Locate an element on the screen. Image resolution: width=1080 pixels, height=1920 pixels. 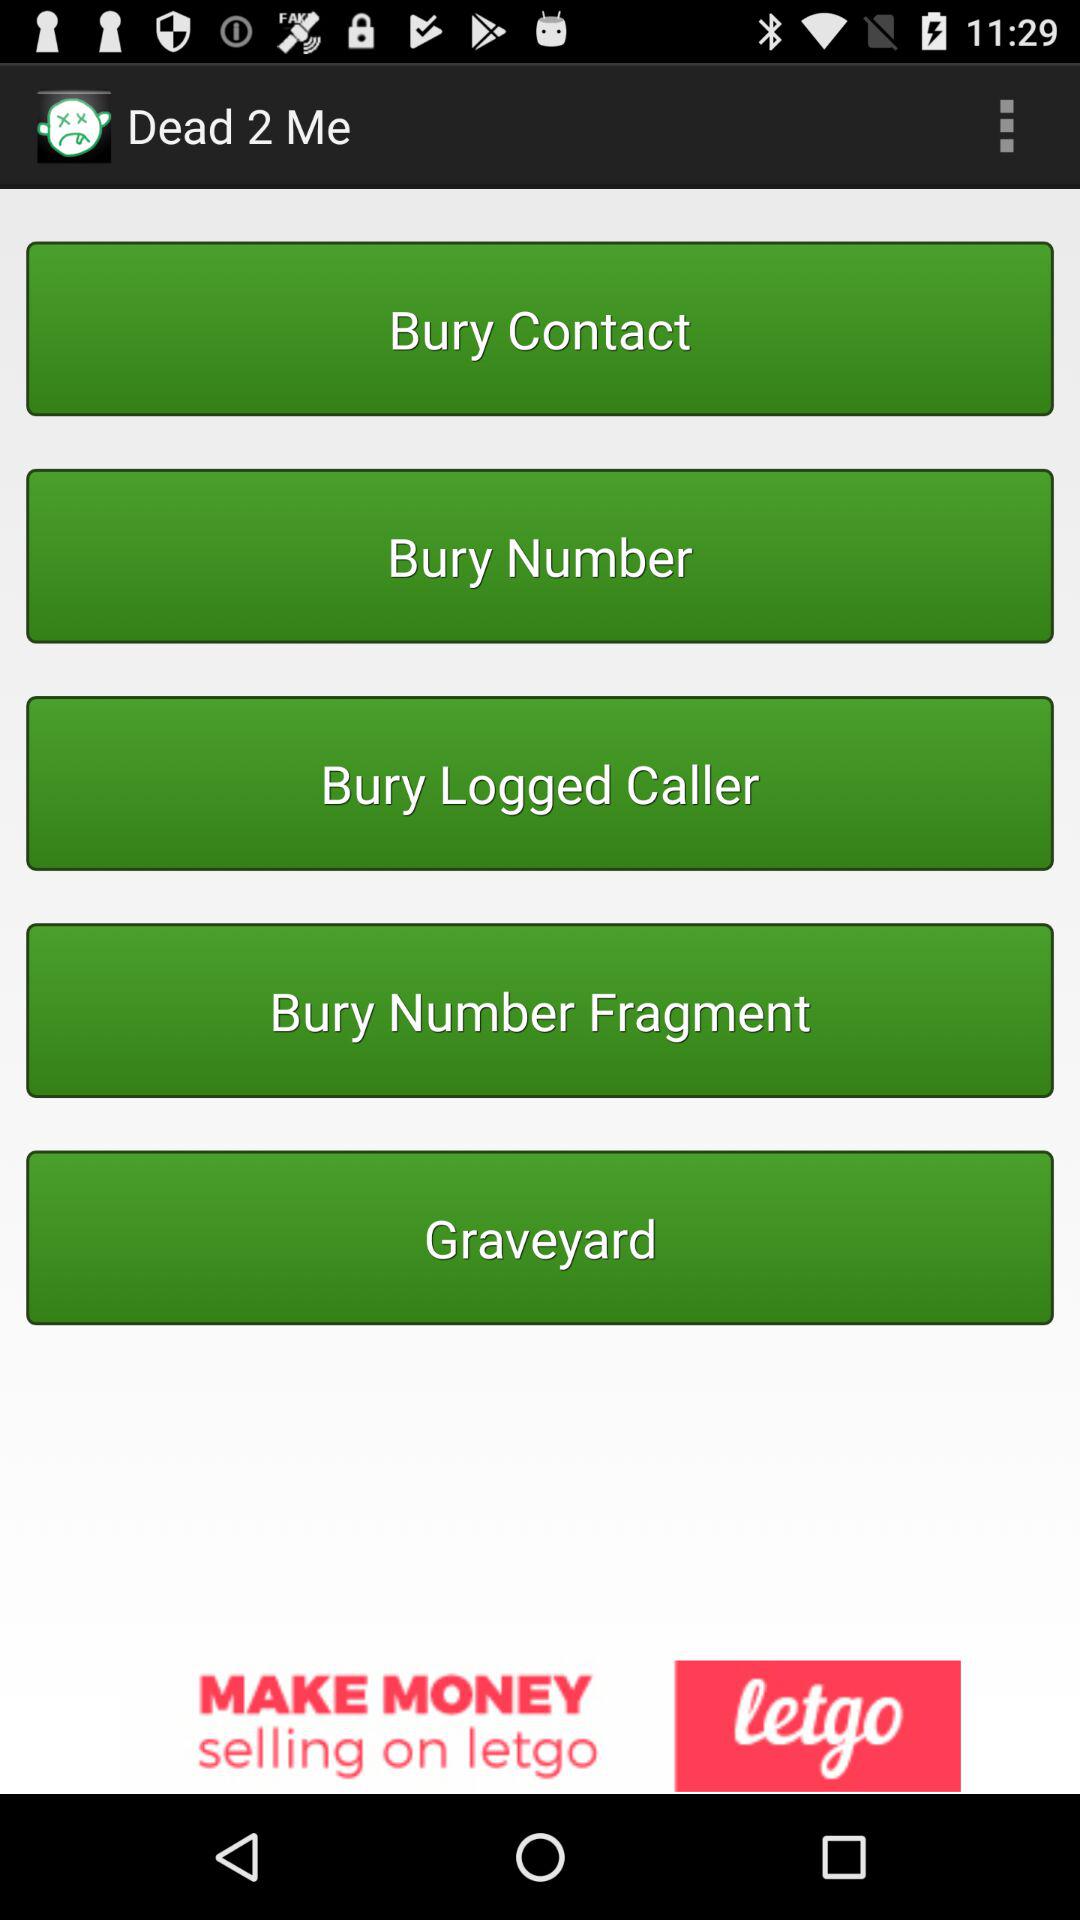
letgo add is located at coordinates (540, 1727).